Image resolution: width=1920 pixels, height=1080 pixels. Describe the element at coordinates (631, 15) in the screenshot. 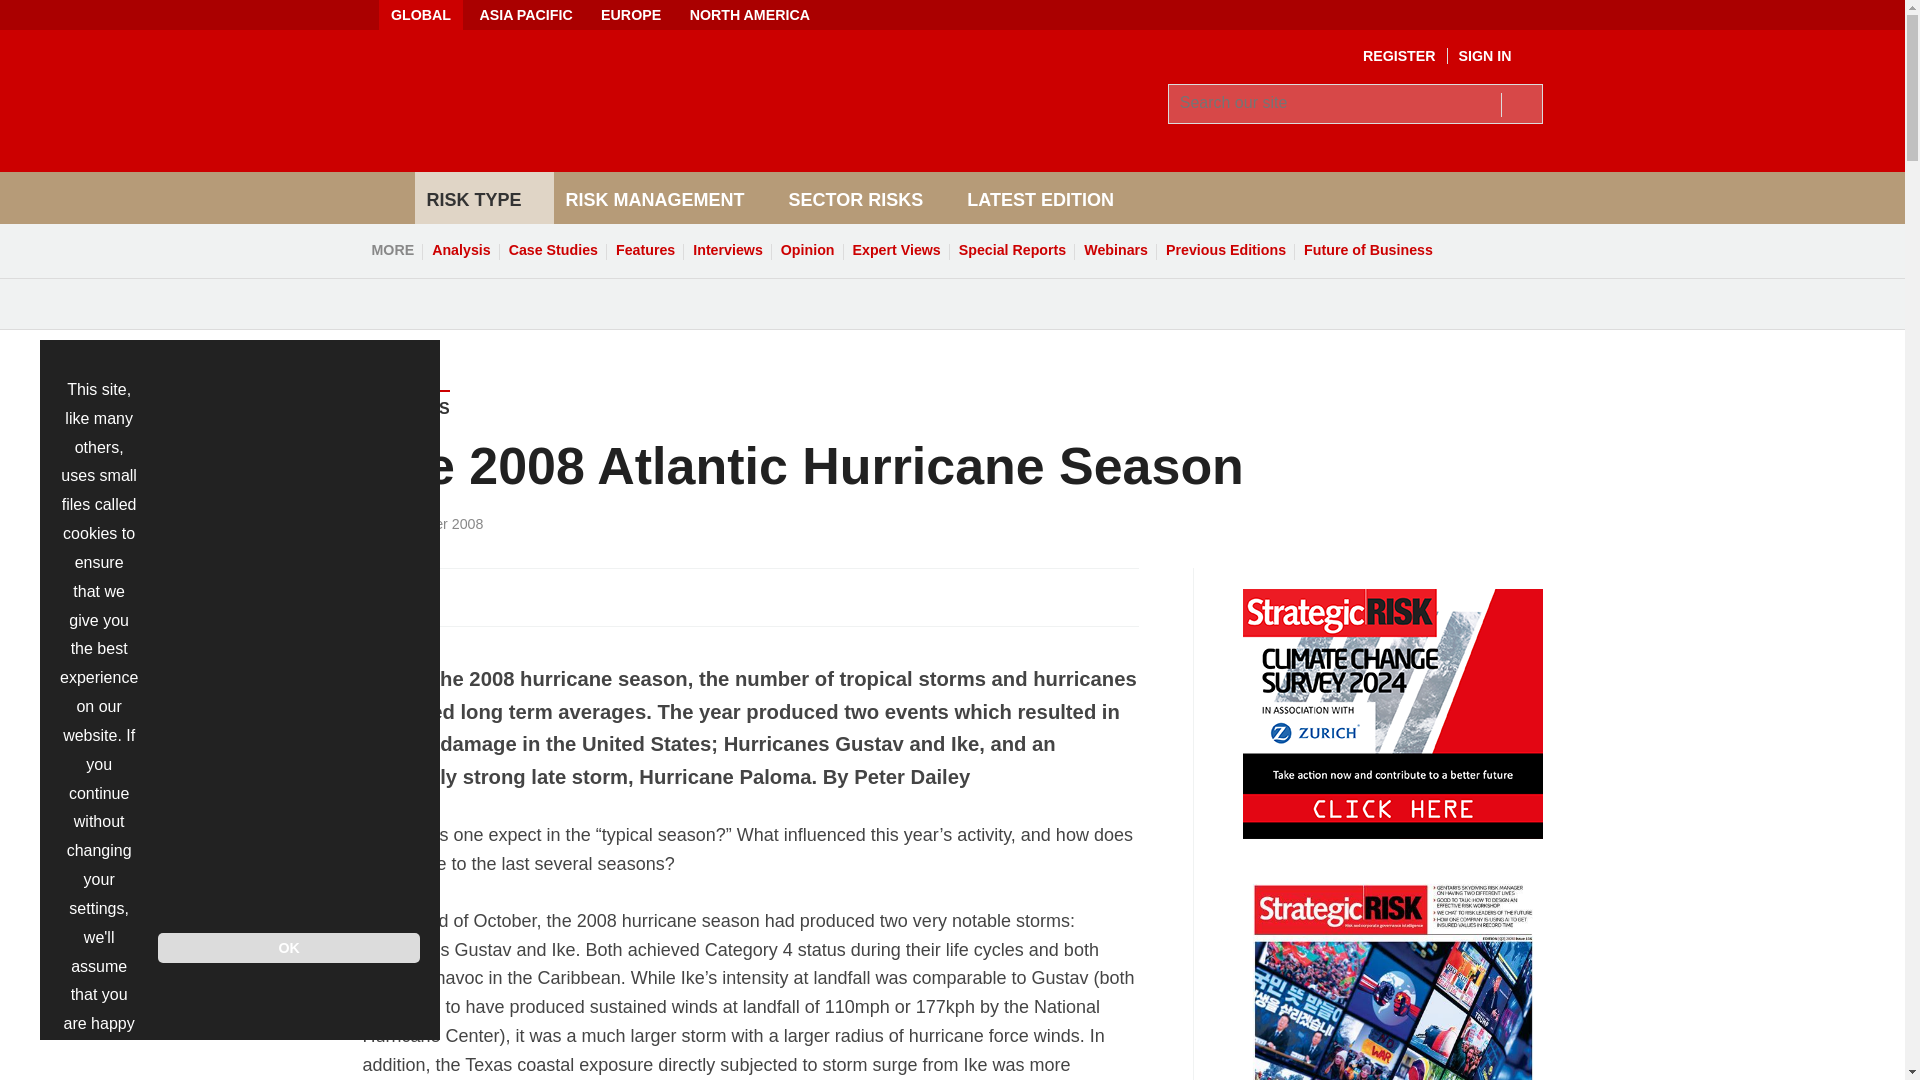

I see `EUROPE` at that location.